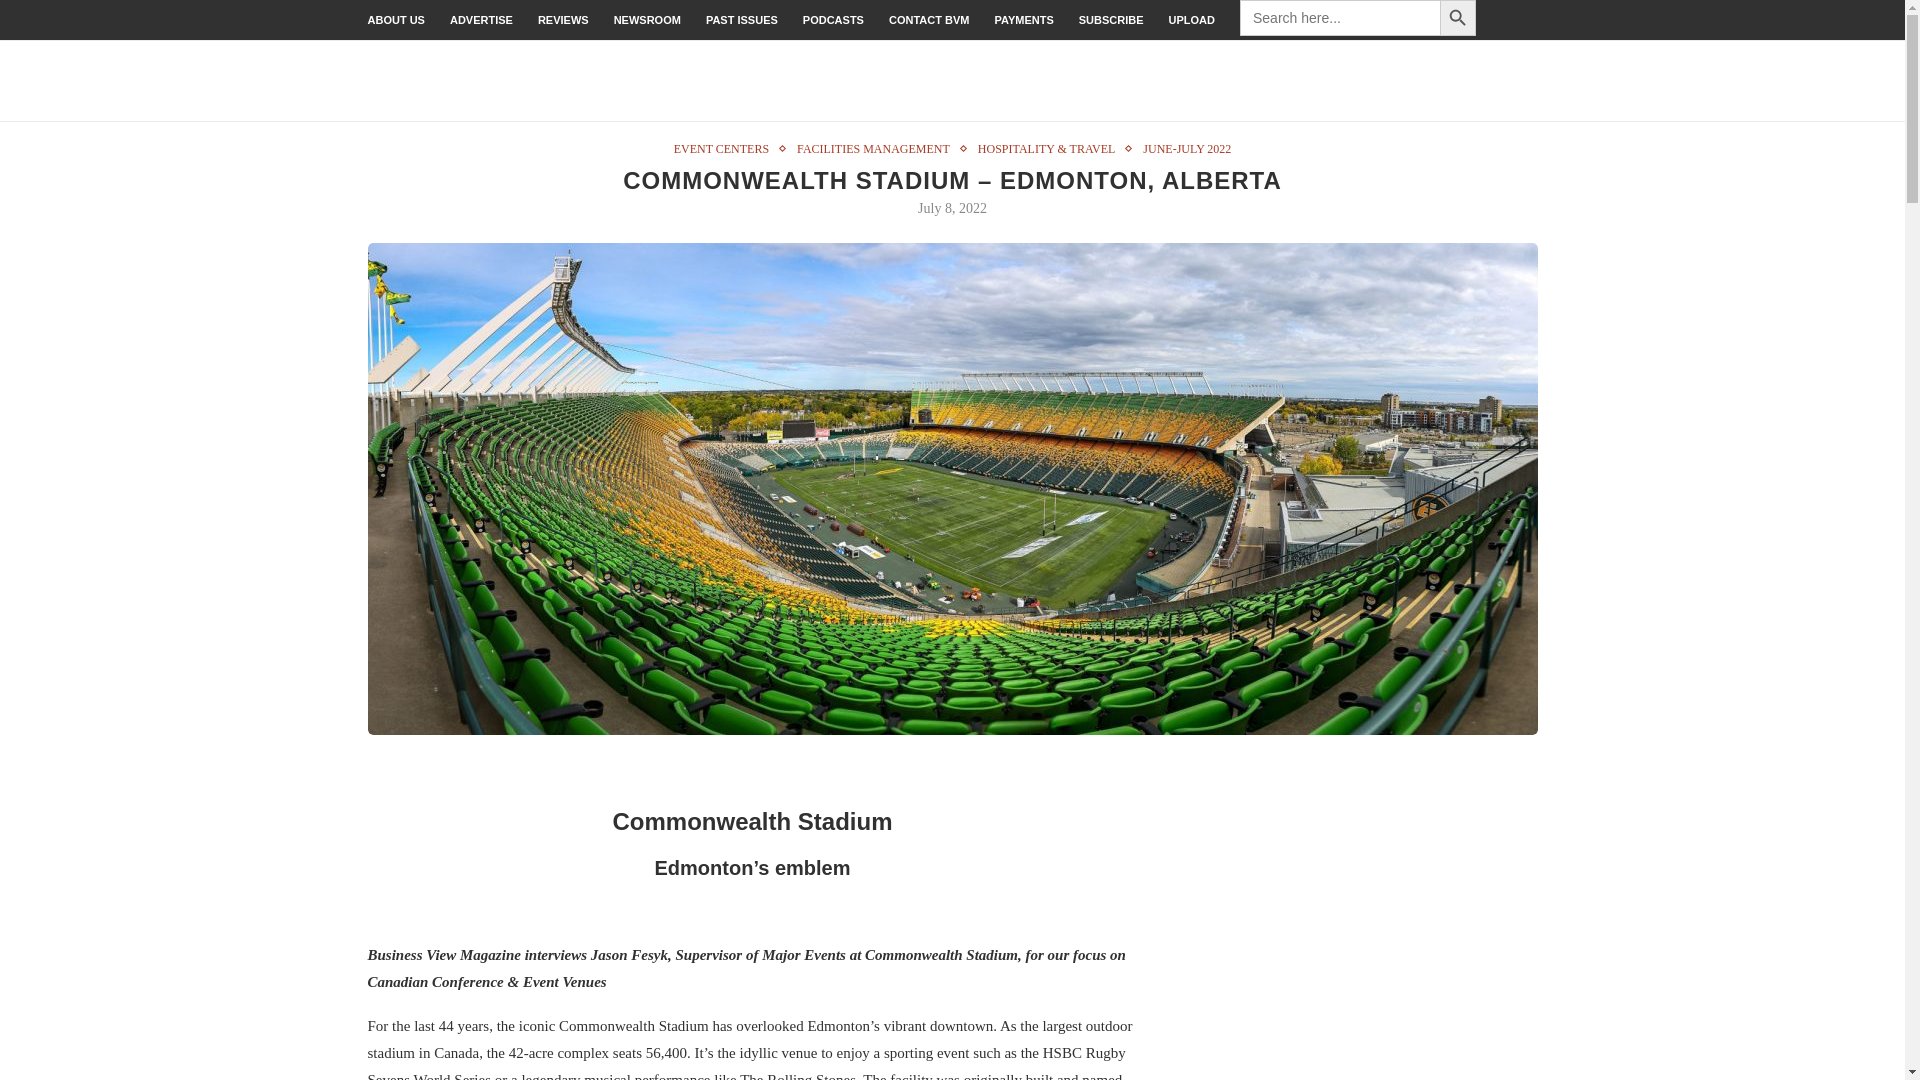 Image resolution: width=1920 pixels, height=1080 pixels. What do you see at coordinates (563, 20) in the screenshot?
I see `REVIEWS` at bounding box center [563, 20].